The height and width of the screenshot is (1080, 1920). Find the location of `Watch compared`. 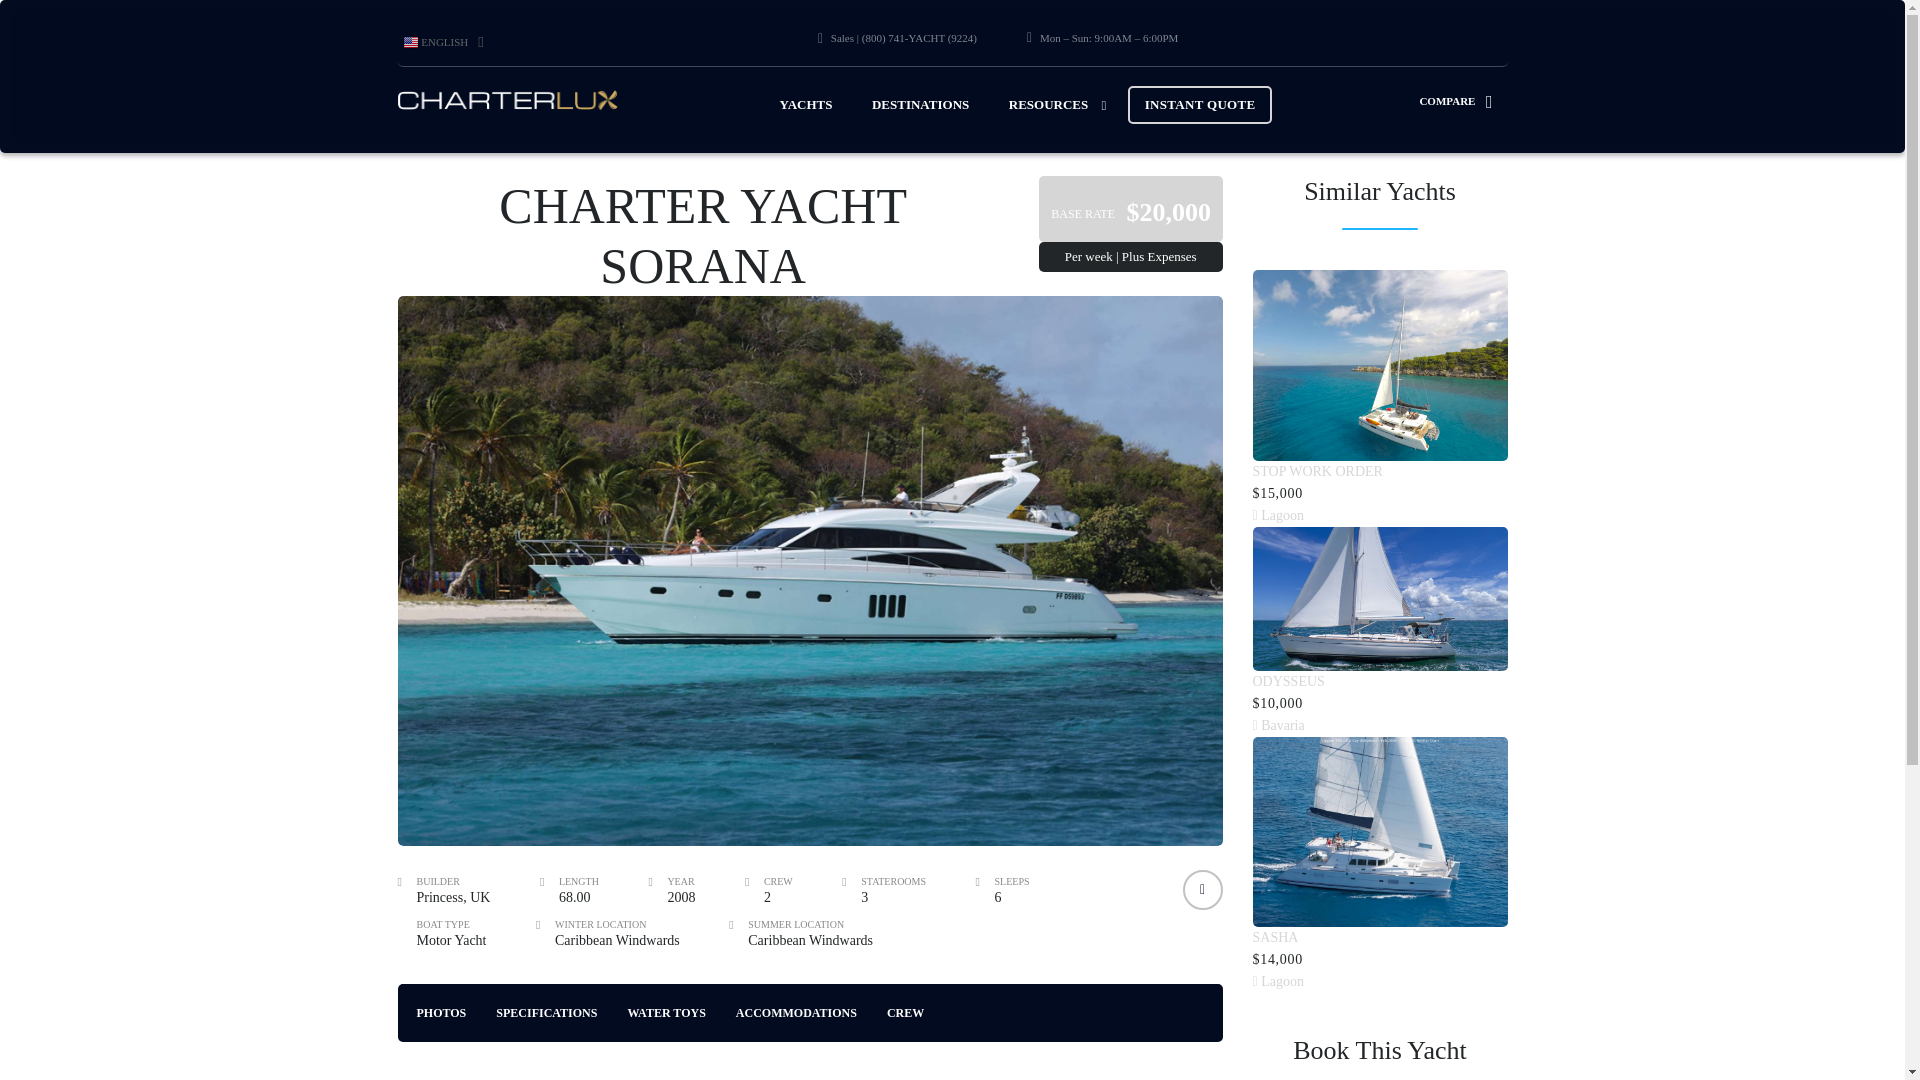

Watch compared is located at coordinates (1462, 100).